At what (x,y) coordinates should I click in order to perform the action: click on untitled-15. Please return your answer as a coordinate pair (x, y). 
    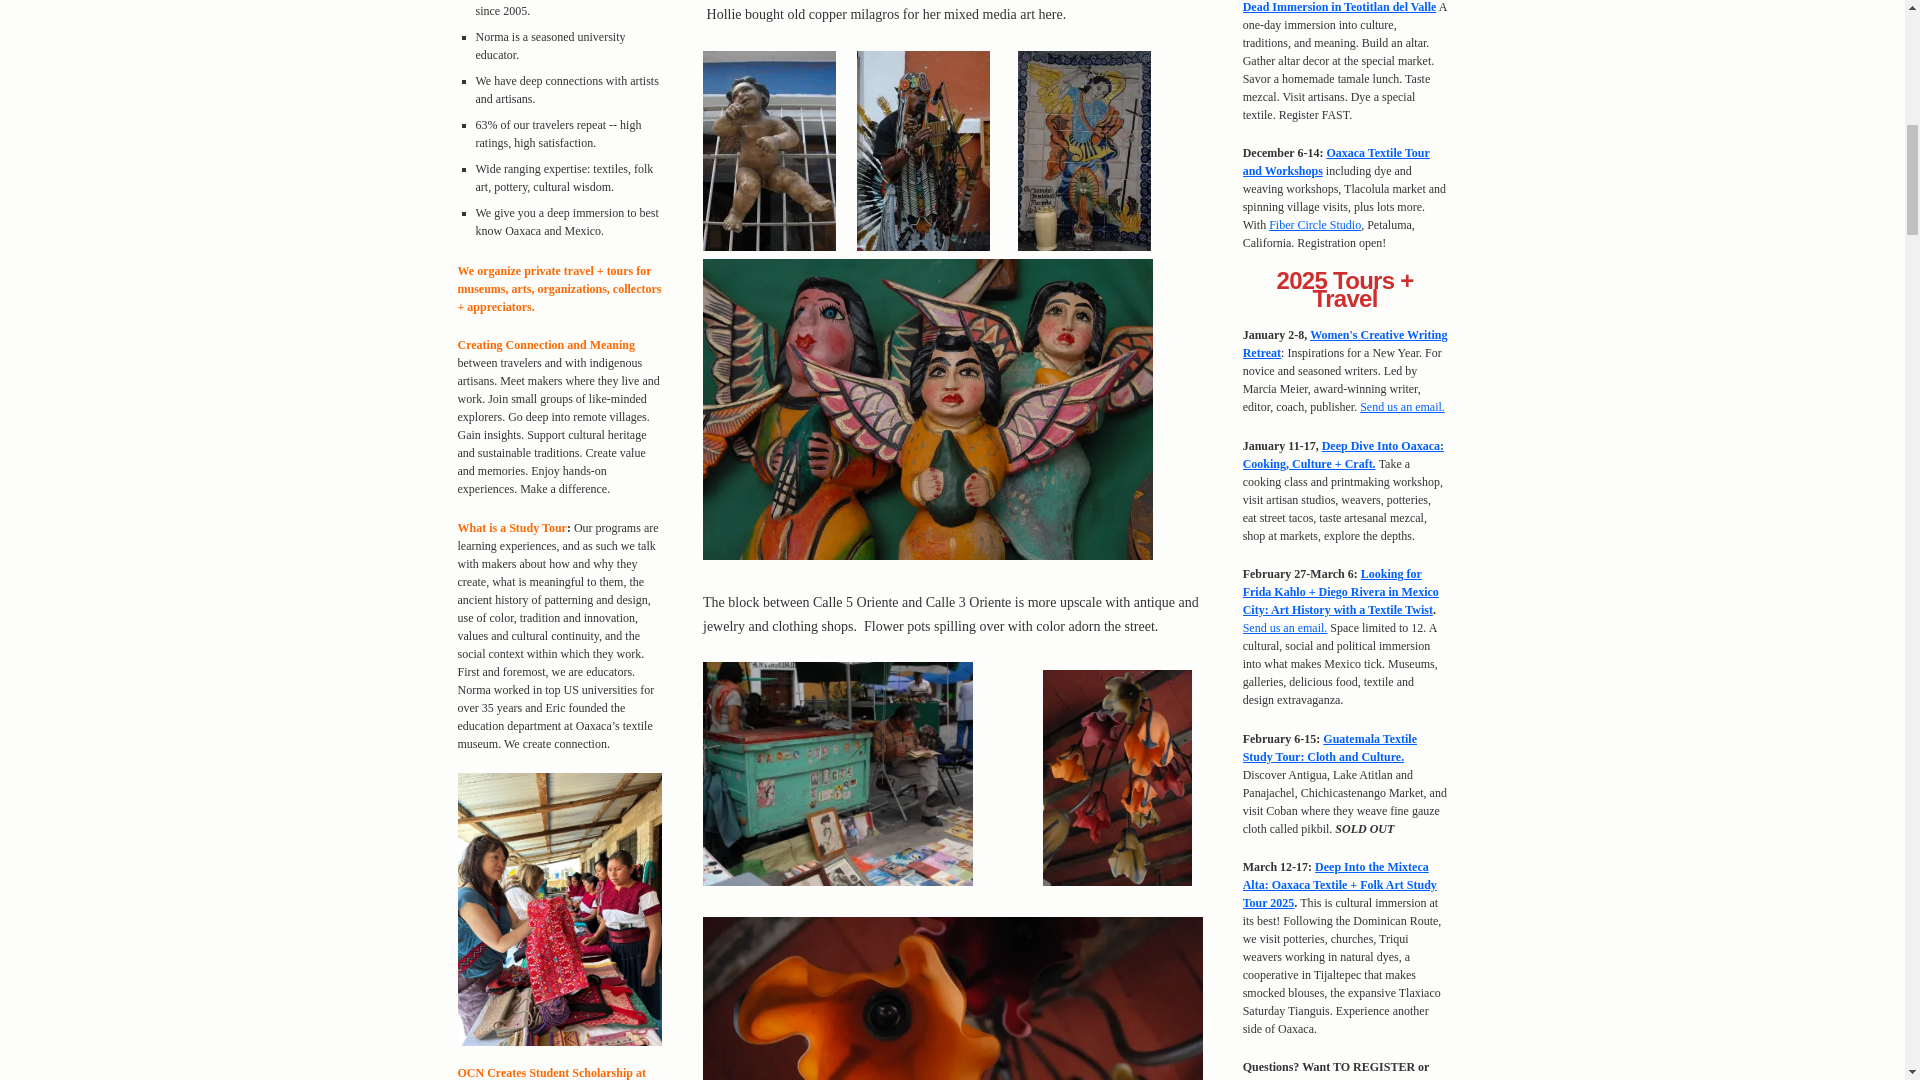
    Looking at the image, I should click on (928, 410).